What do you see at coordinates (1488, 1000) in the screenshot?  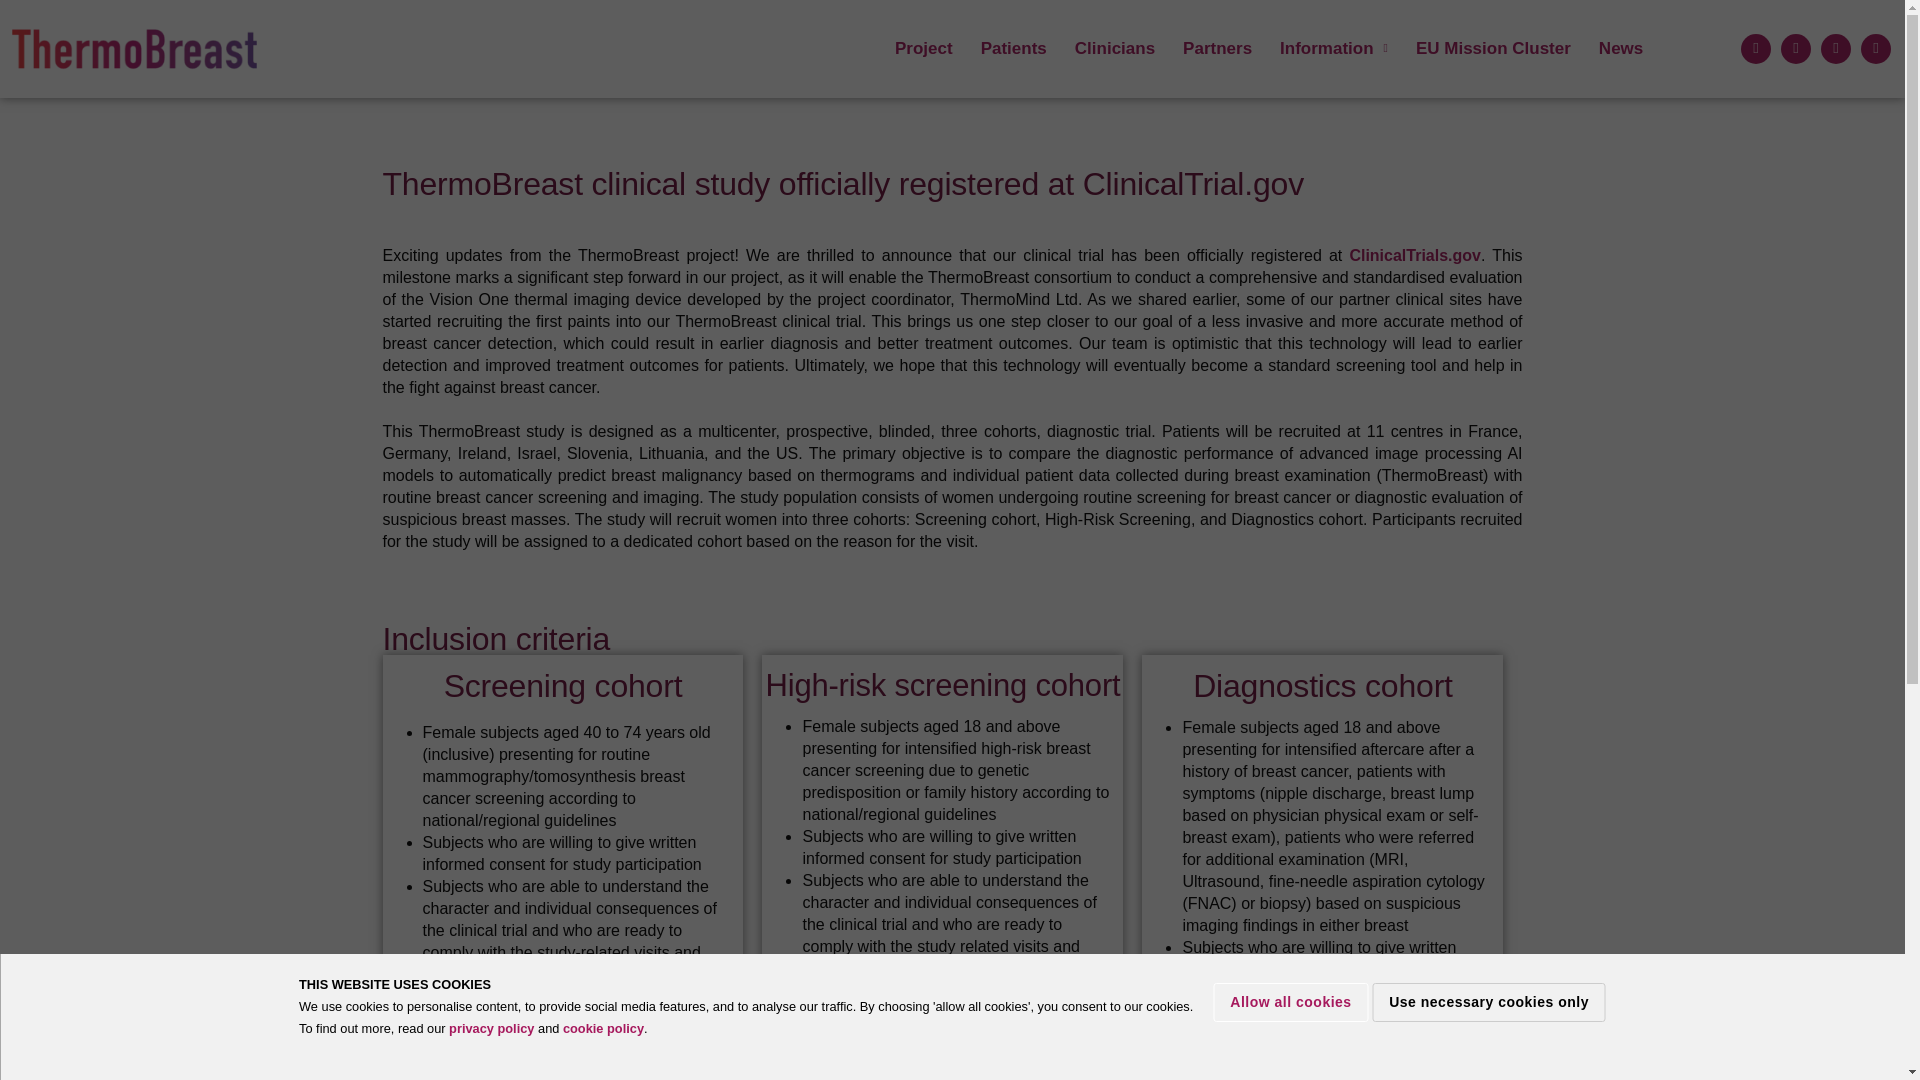 I see `Use necessary cookies only` at bounding box center [1488, 1000].